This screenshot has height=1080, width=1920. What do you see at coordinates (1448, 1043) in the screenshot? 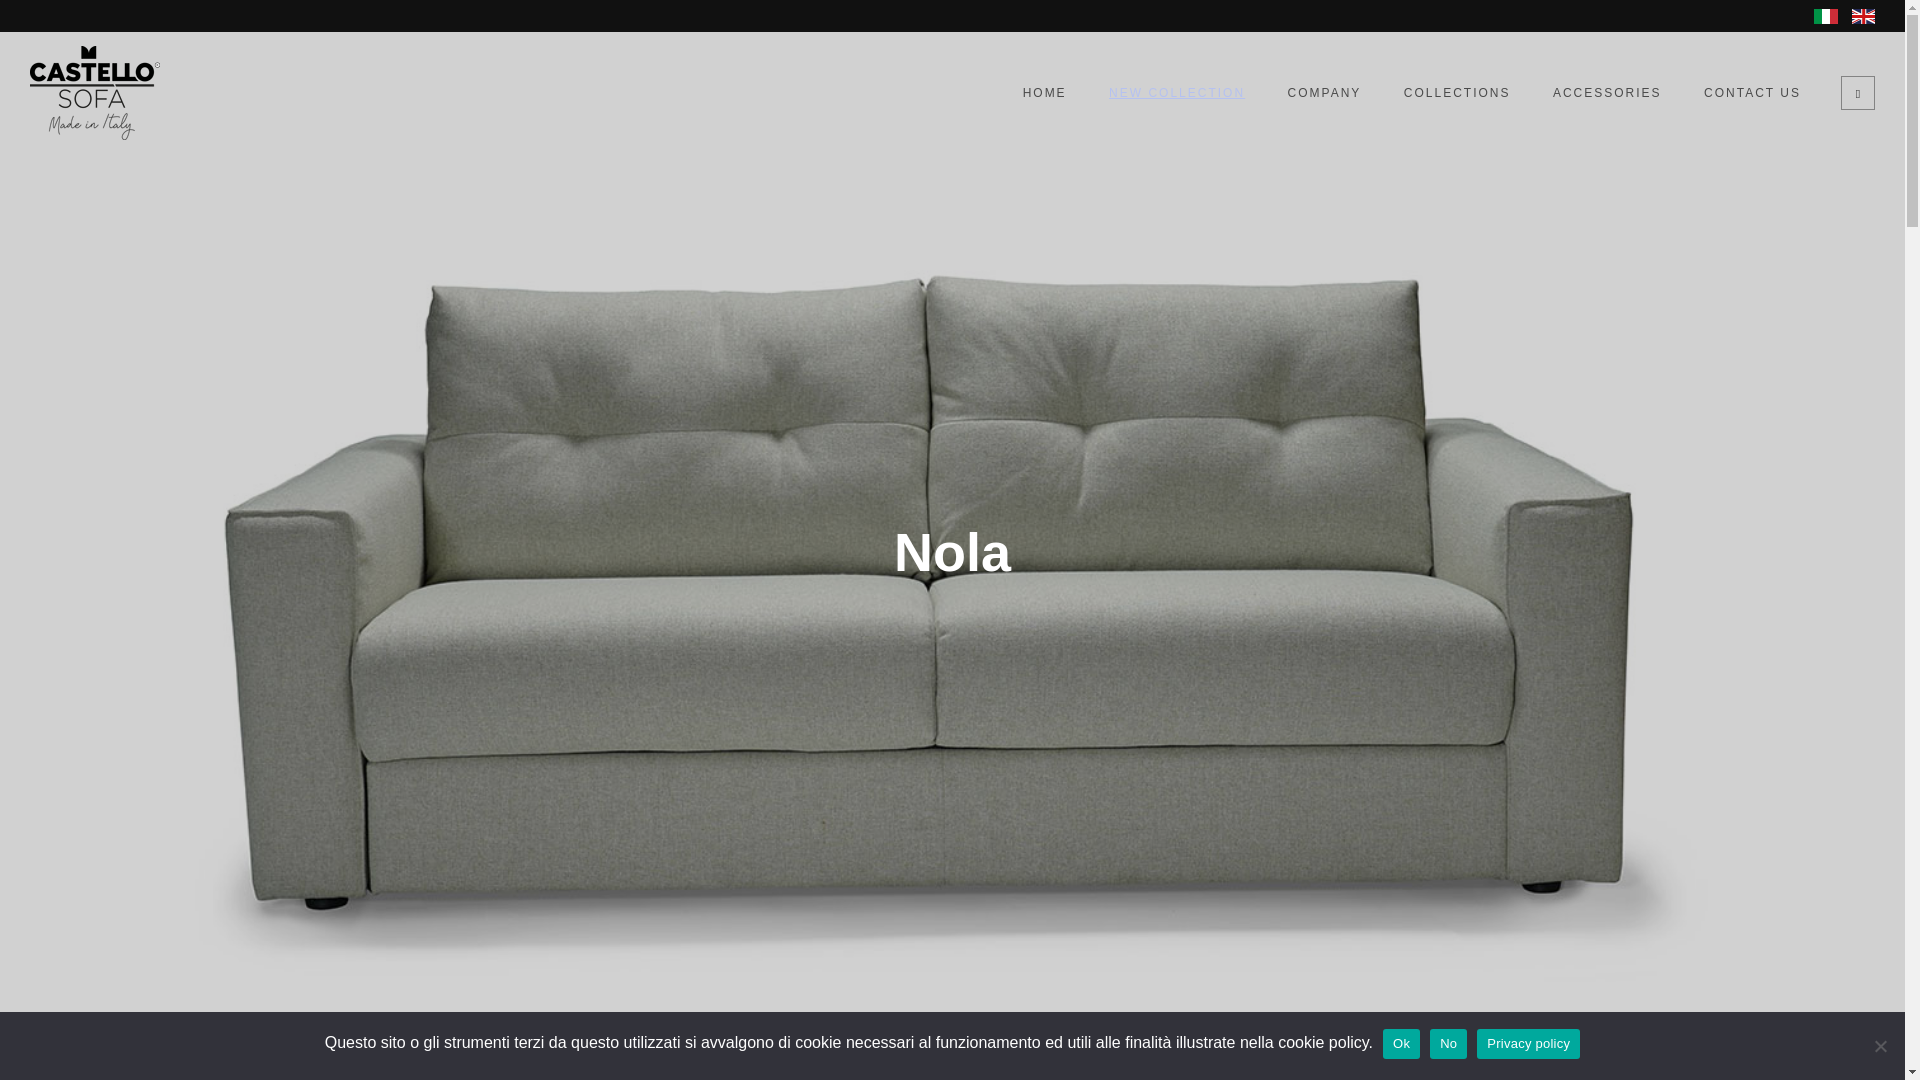
I see `No` at bounding box center [1448, 1043].